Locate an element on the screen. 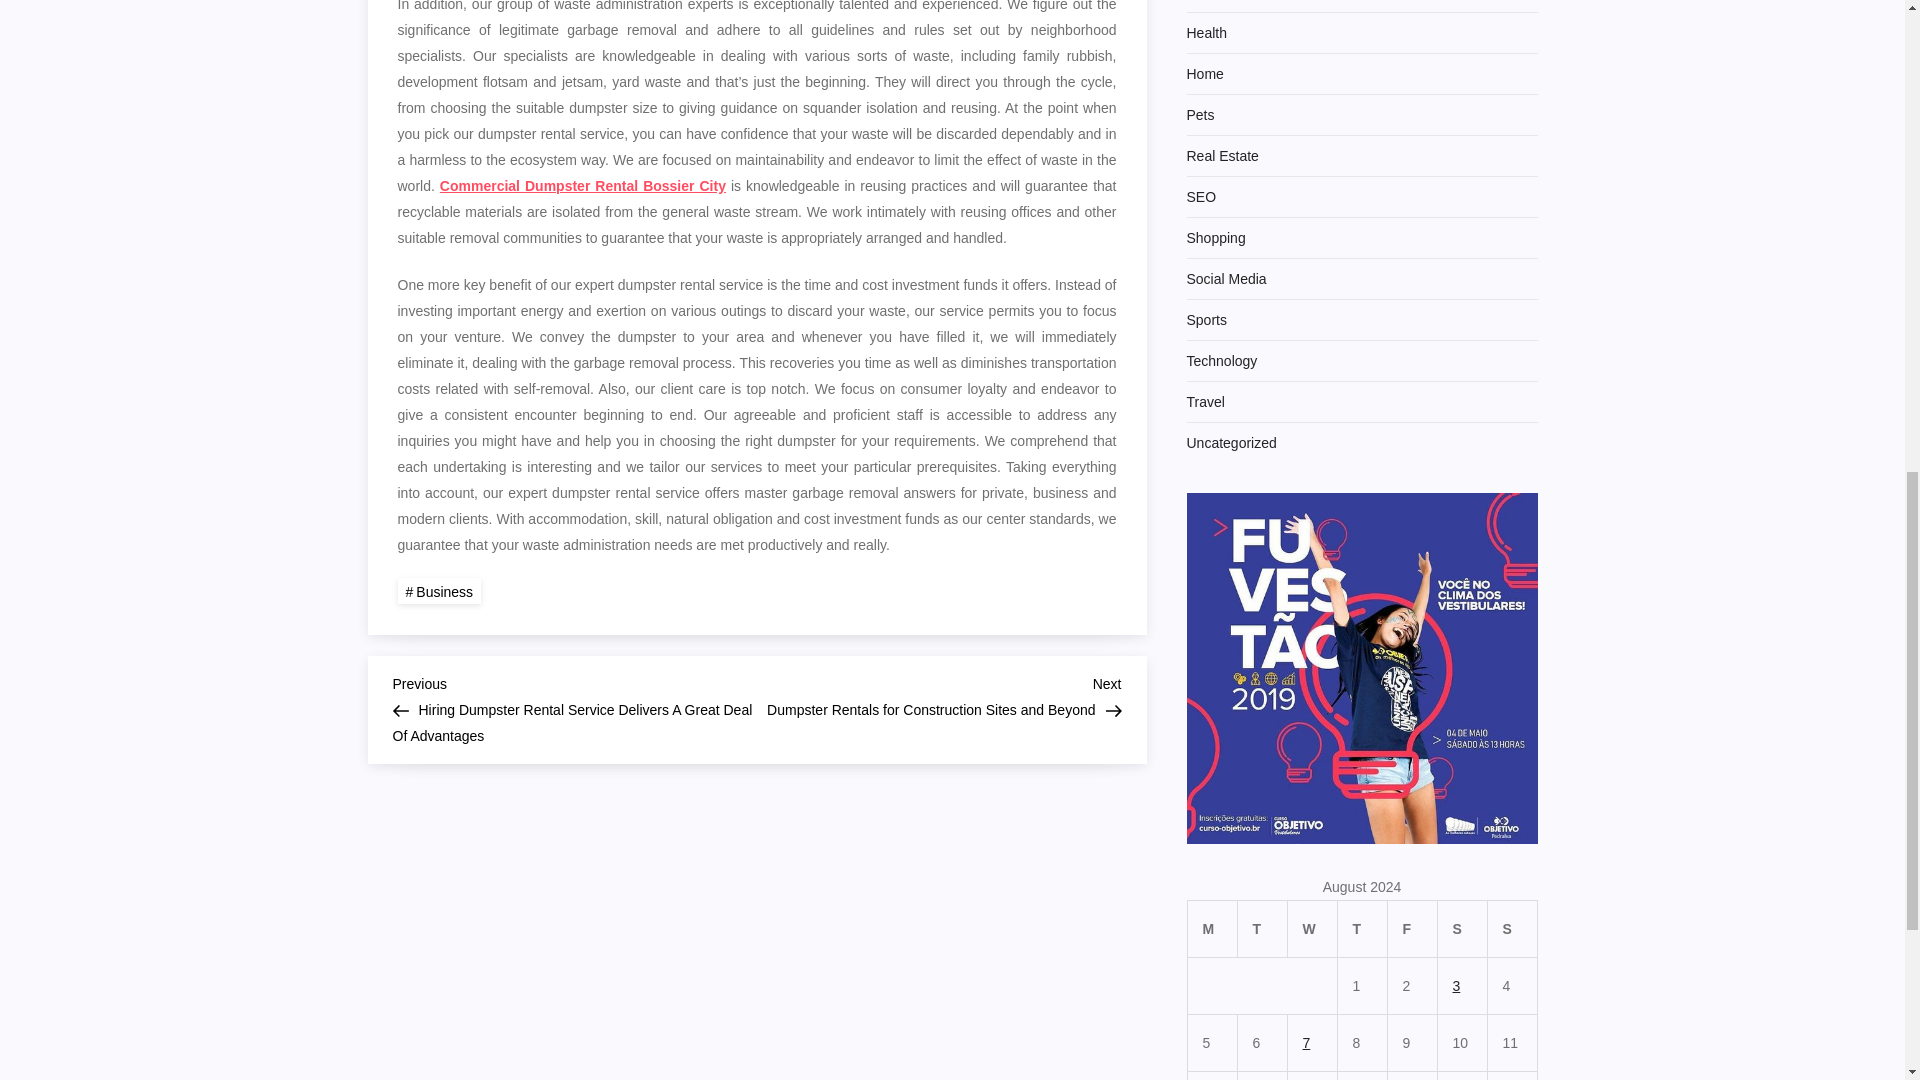  Pets is located at coordinates (1200, 114).